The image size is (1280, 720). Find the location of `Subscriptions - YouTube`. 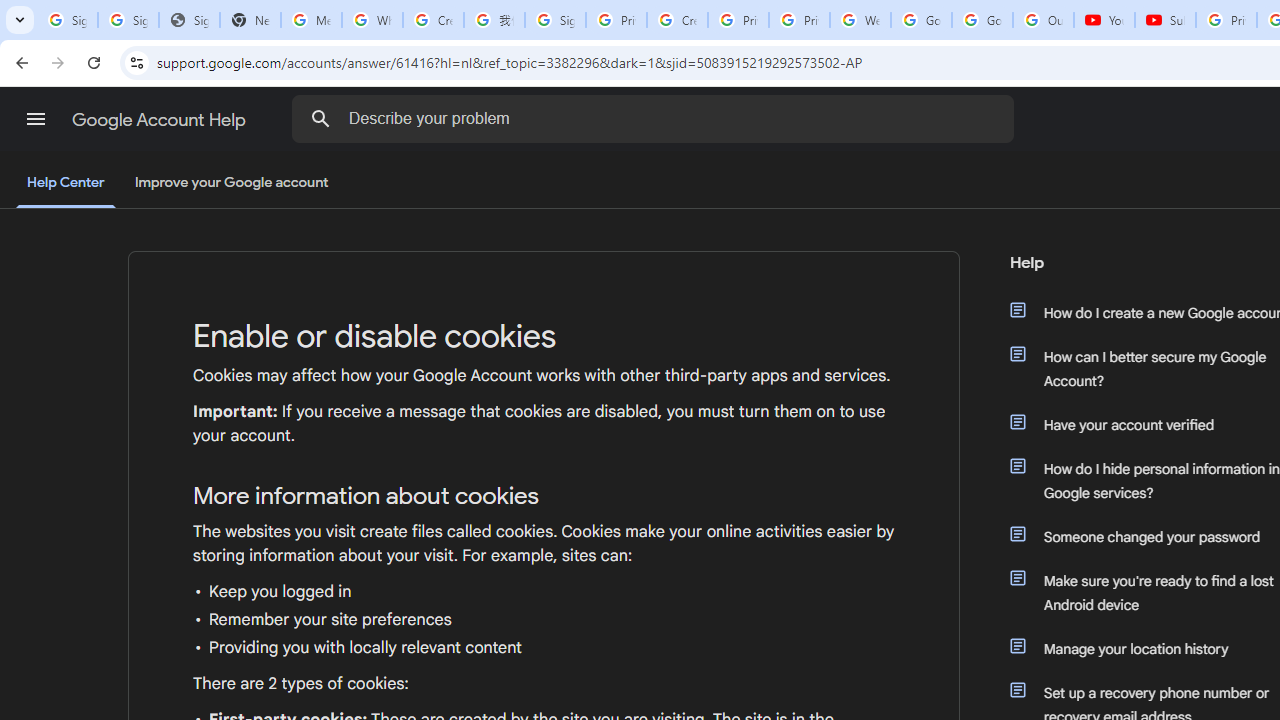

Subscriptions - YouTube is located at coordinates (1165, 20).